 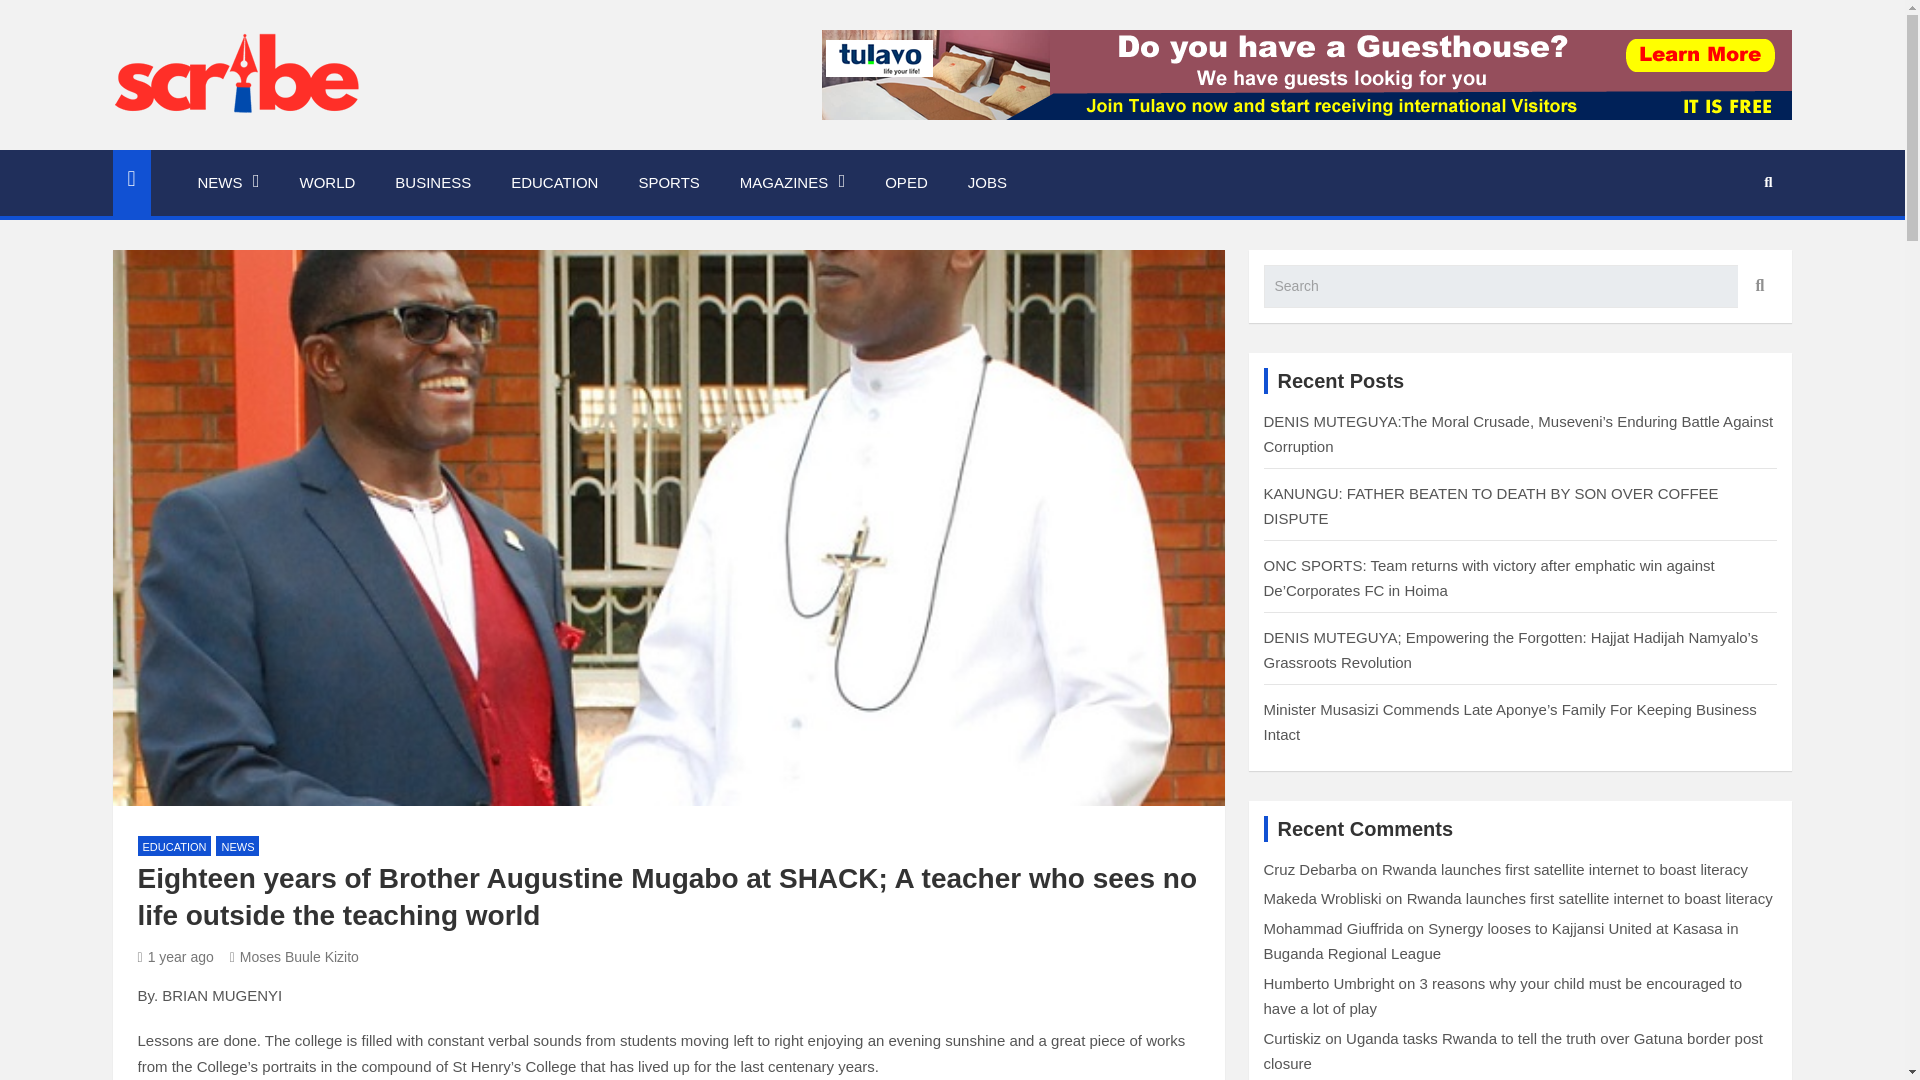 I want to click on BUSINESS, so click(x=432, y=183).